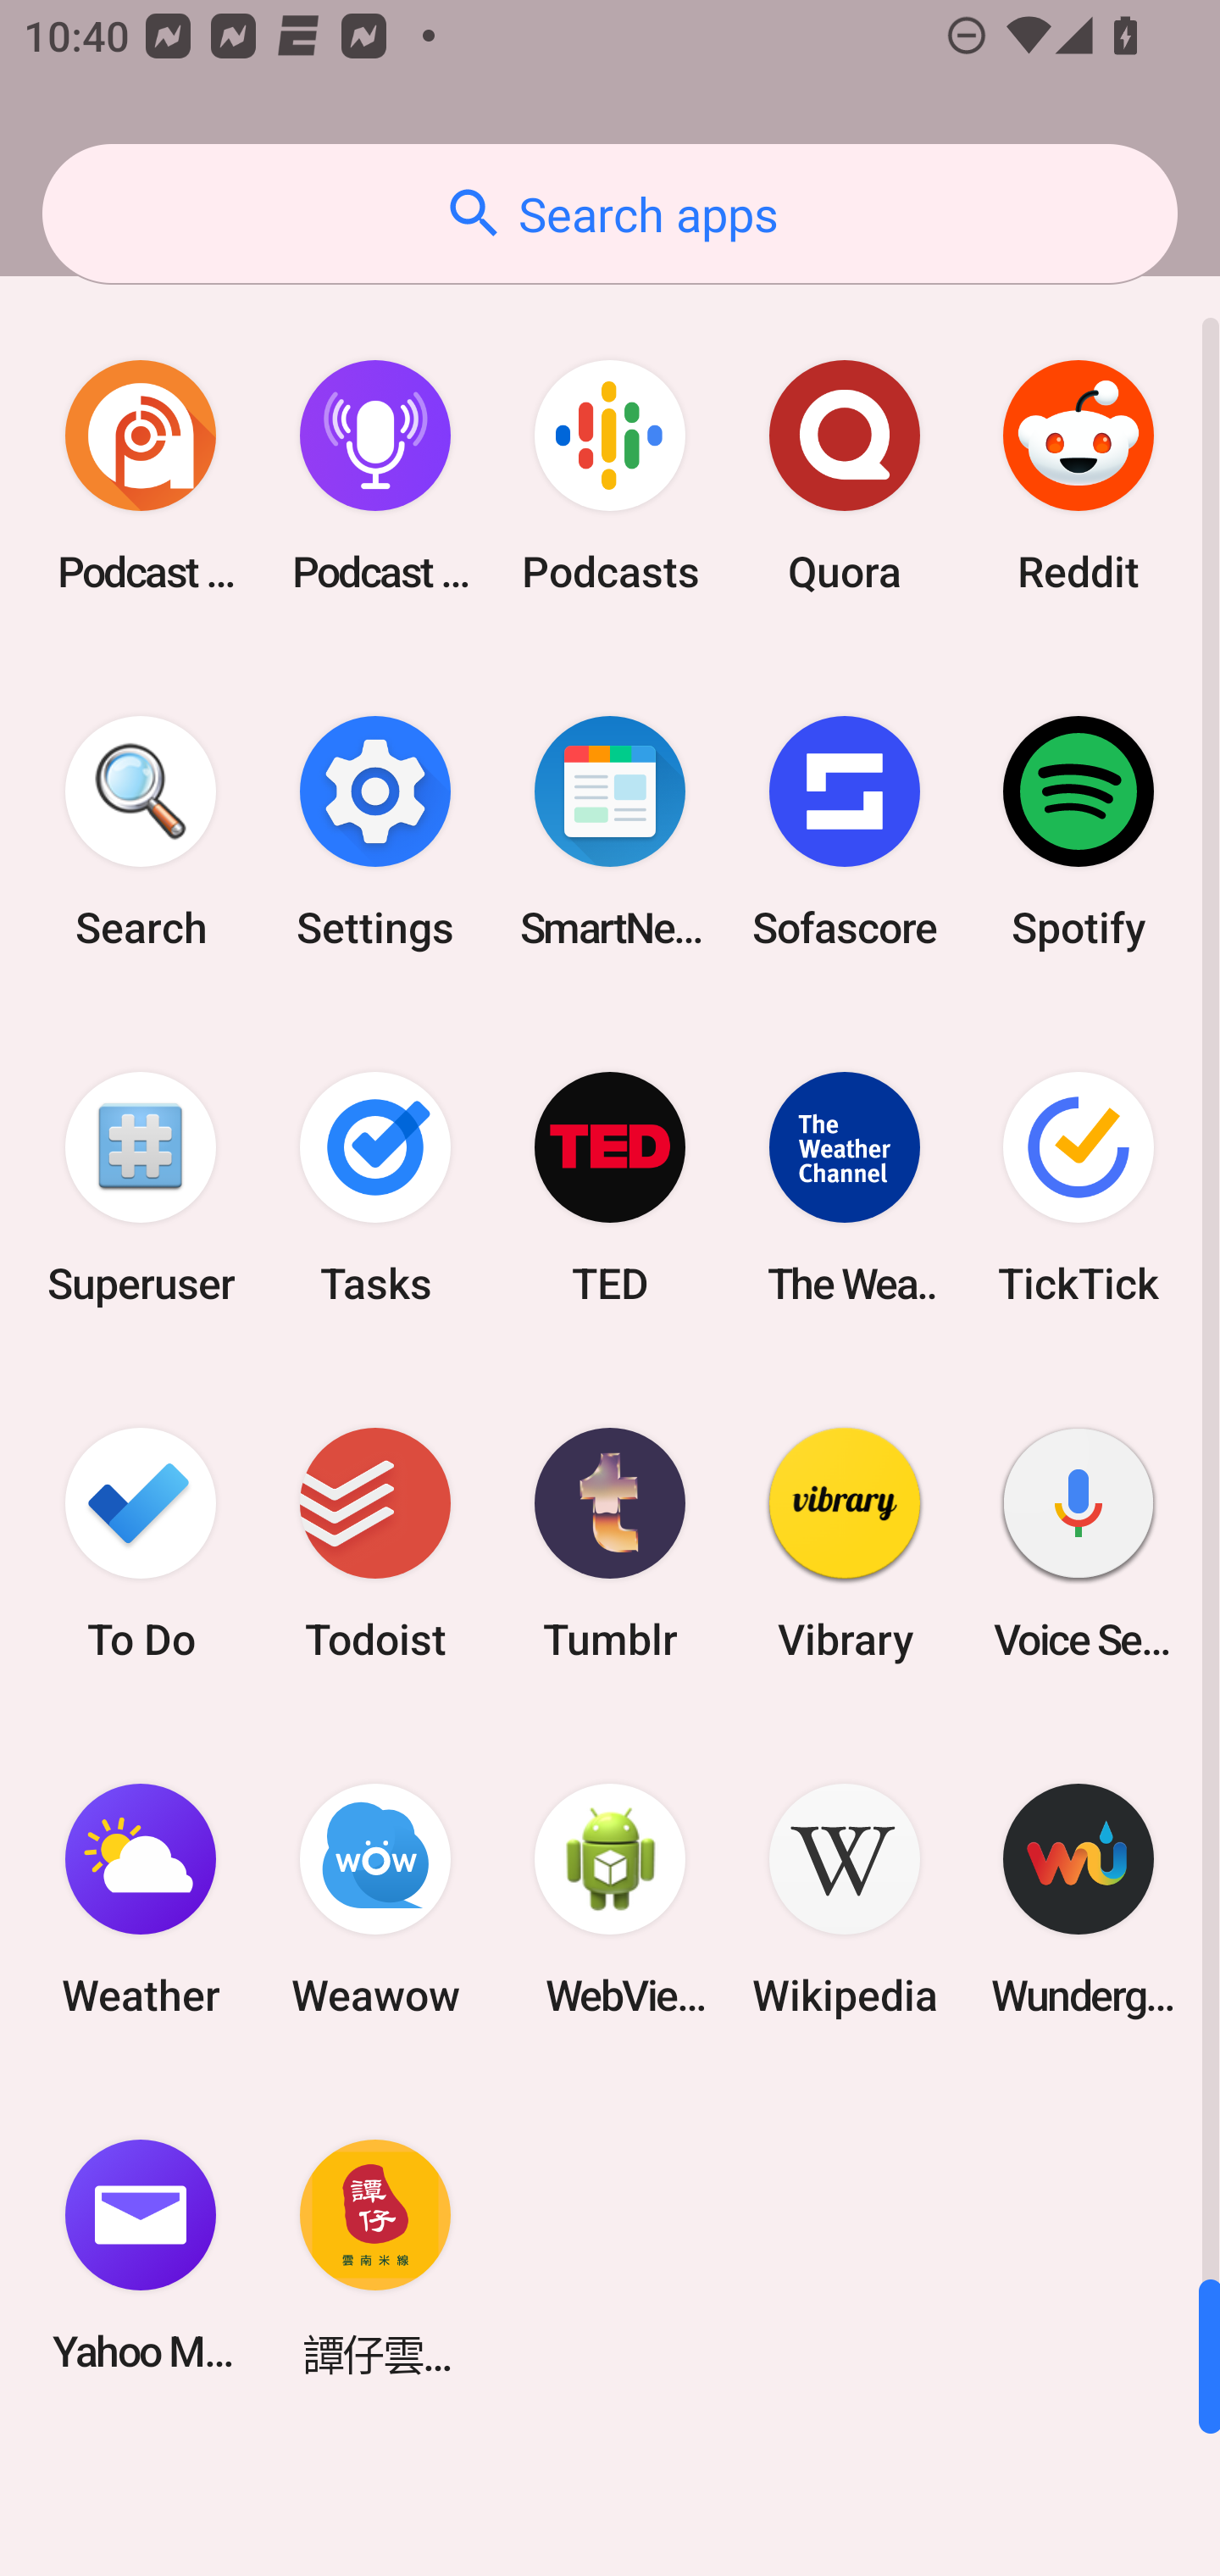 This screenshot has width=1220, height=2576. Describe the element at coordinates (610, 1900) in the screenshot. I see `WebView Browser Tester` at that location.